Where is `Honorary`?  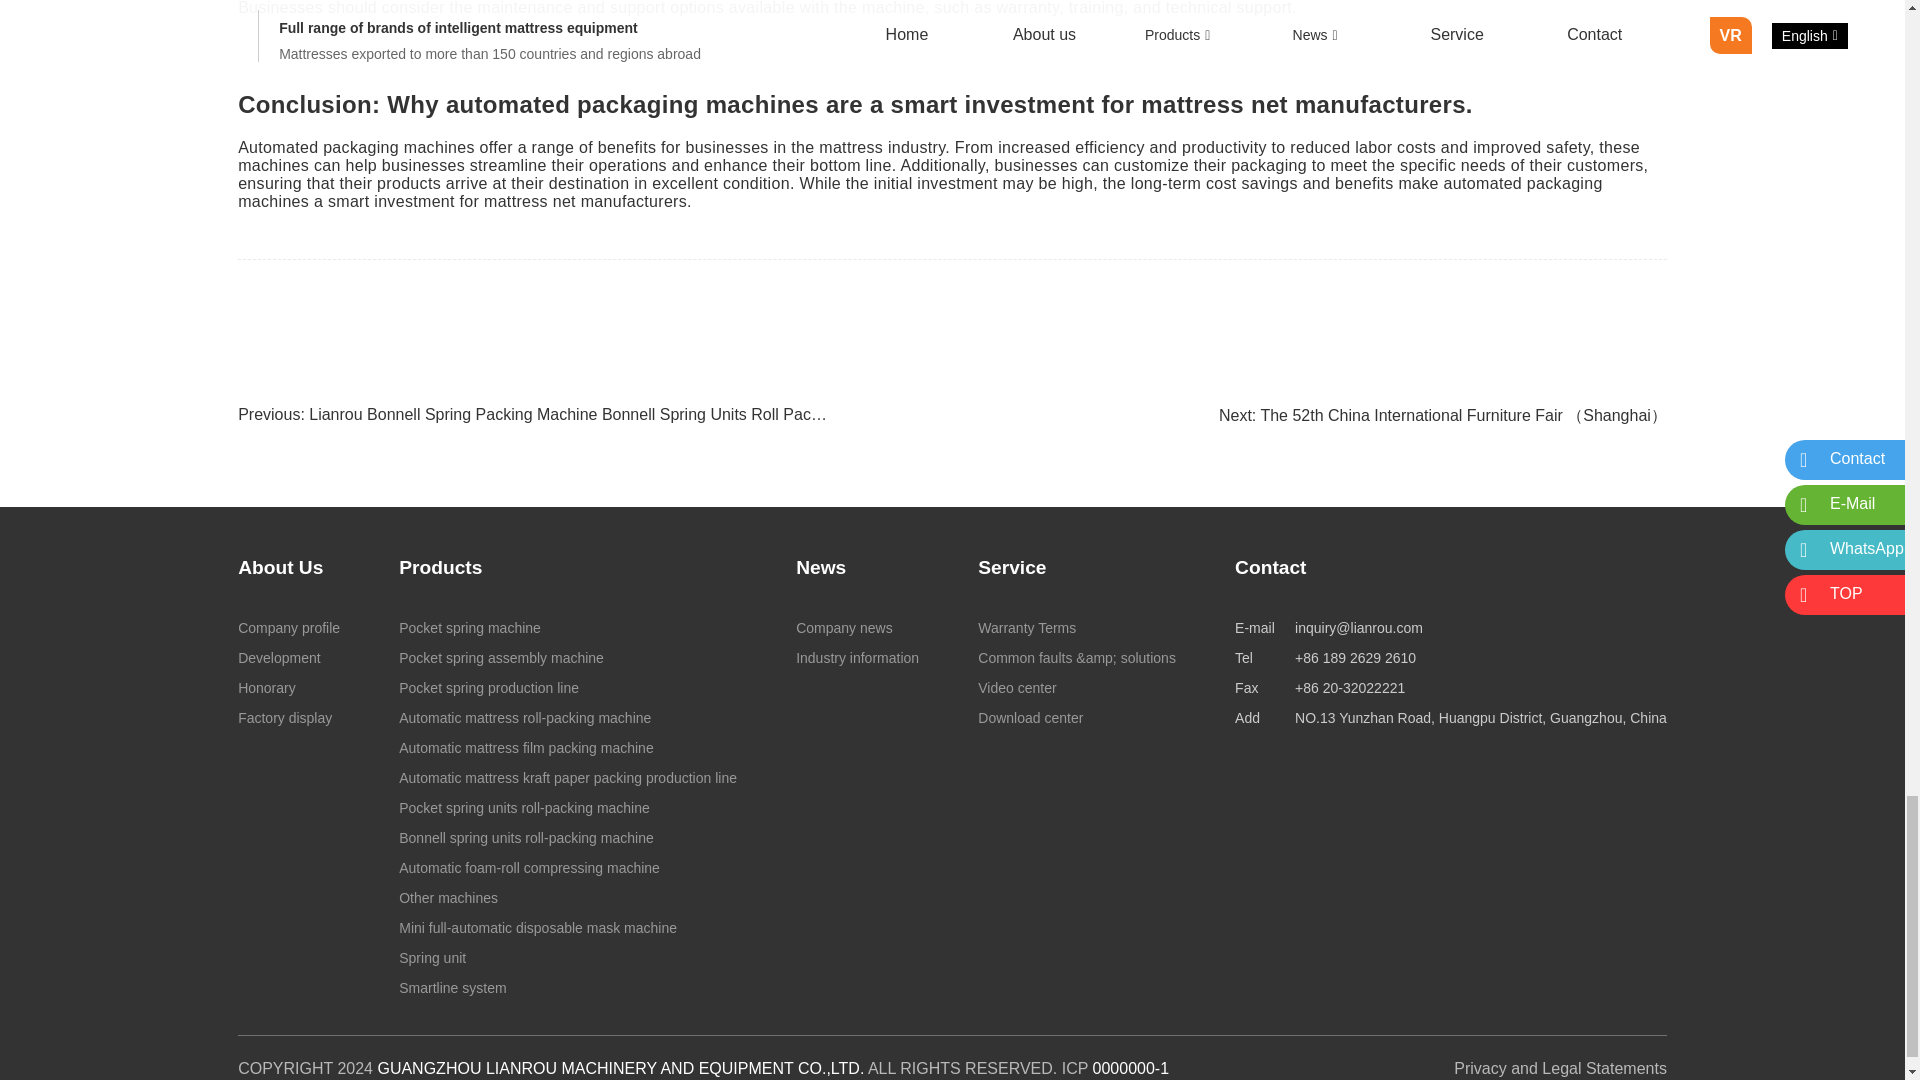 Honorary is located at coordinates (288, 688).